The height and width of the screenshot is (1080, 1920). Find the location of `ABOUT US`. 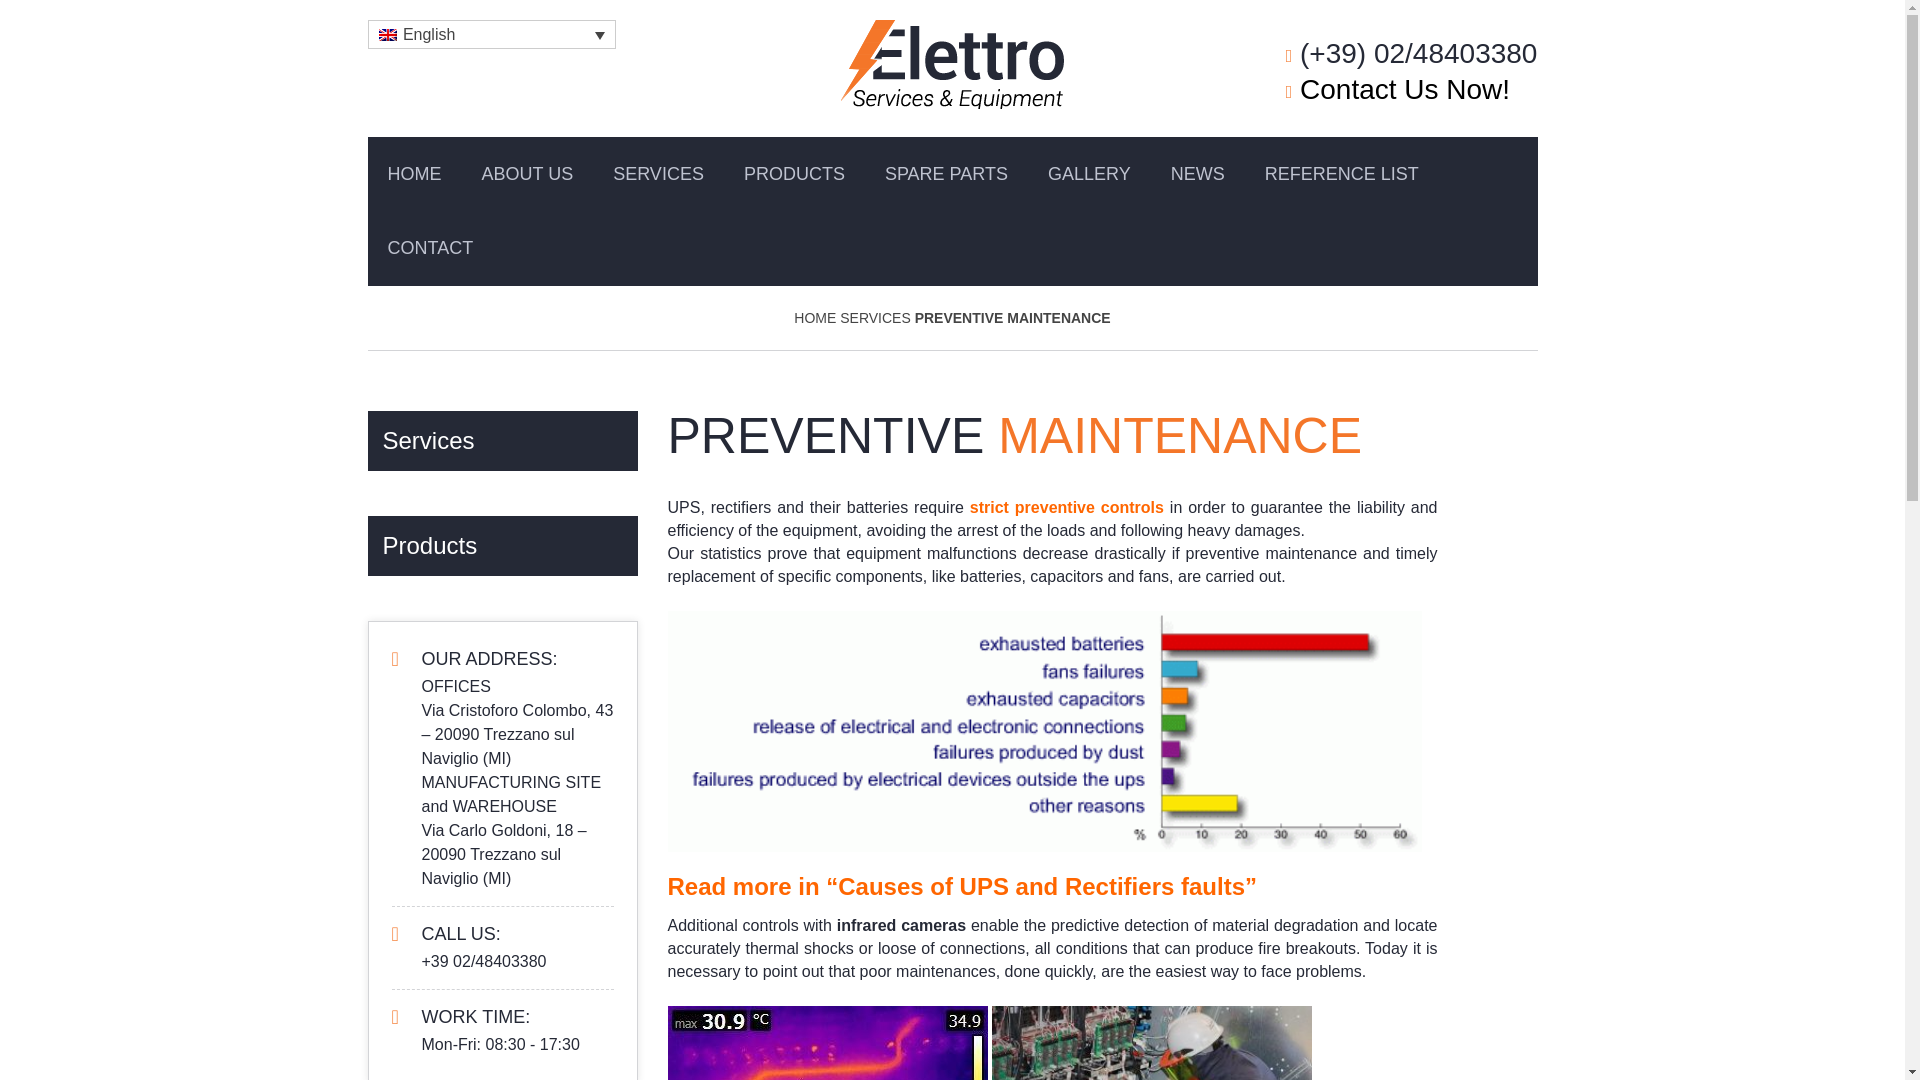

ABOUT US is located at coordinates (528, 174).